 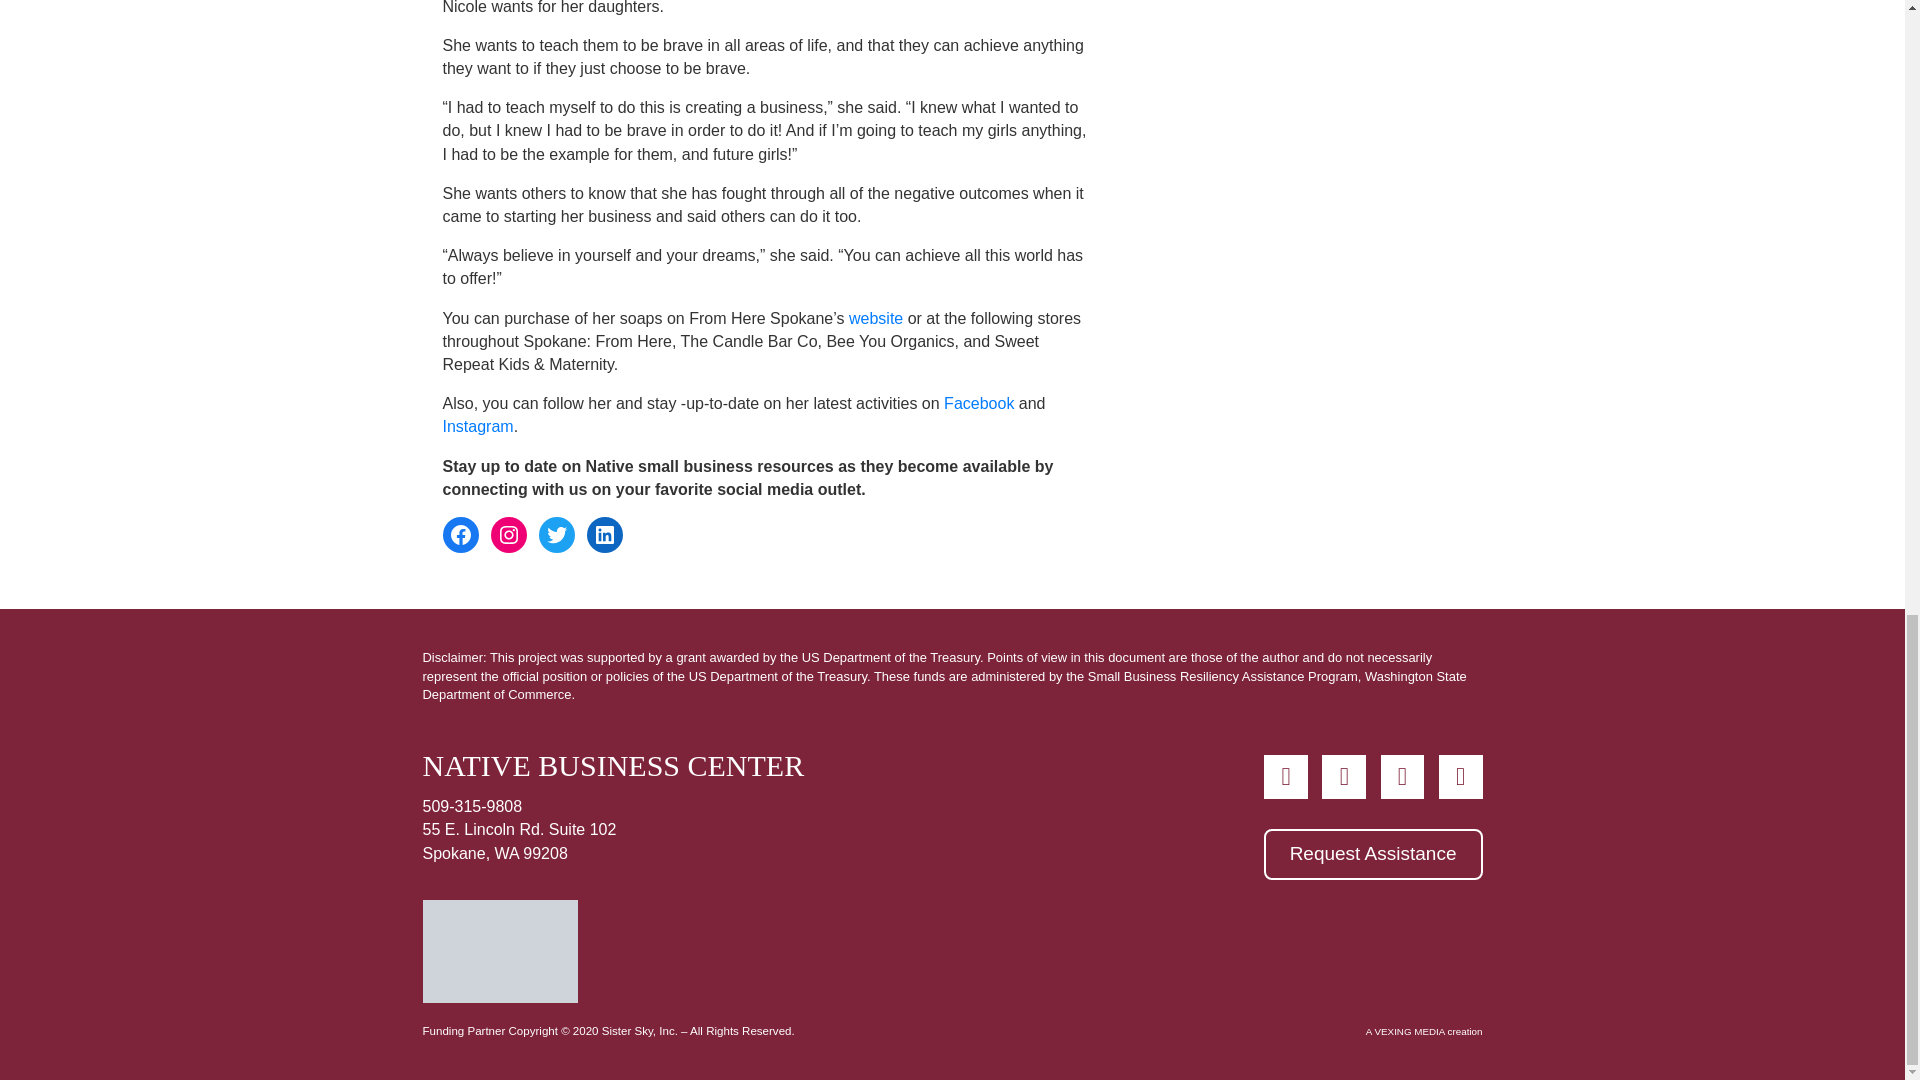 I want to click on sister-sky-logo, so click(x=500, y=951).